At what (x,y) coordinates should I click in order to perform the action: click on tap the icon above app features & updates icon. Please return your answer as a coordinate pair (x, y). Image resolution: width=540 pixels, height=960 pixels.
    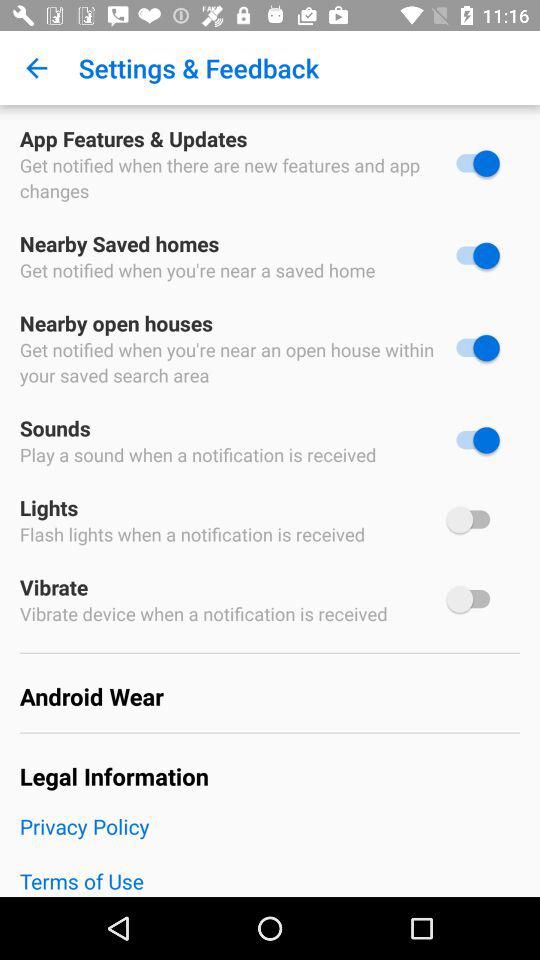
    Looking at the image, I should click on (36, 68).